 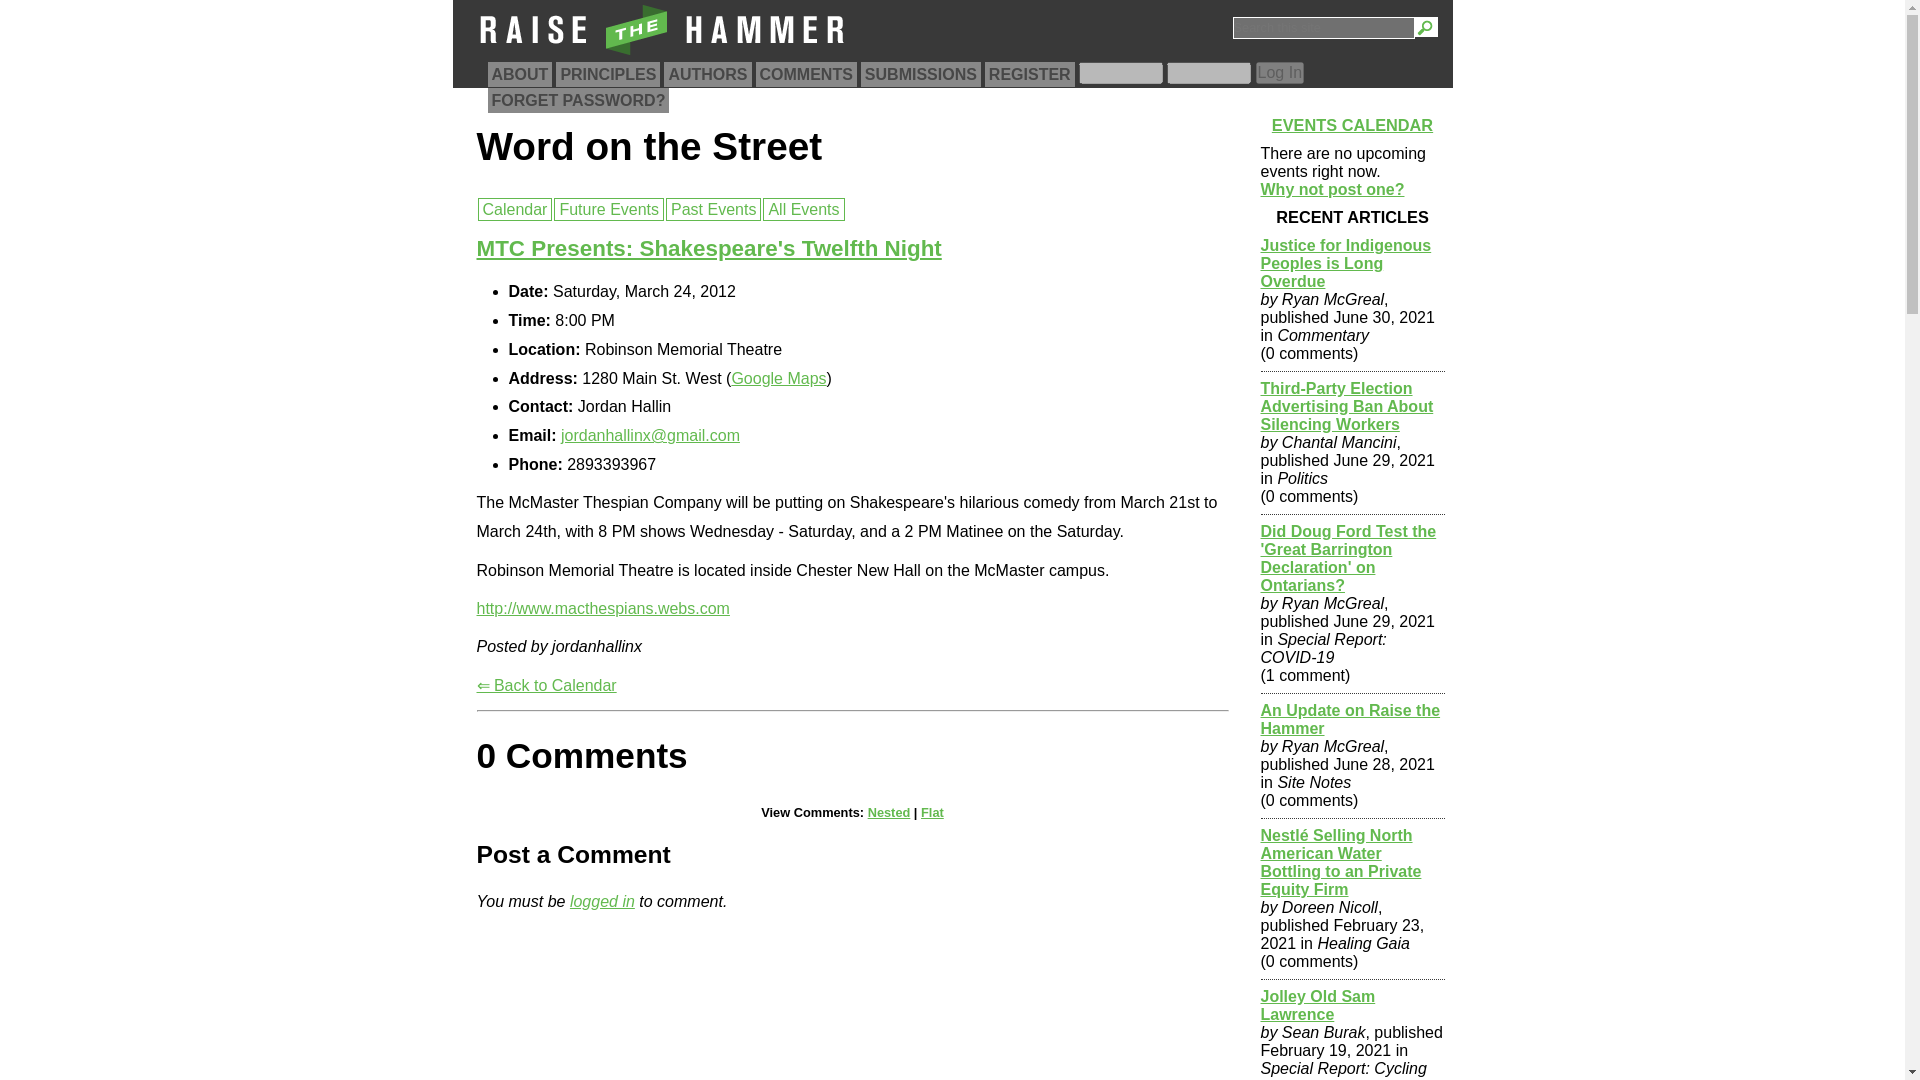 What do you see at coordinates (608, 74) in the screenshot?
I see `Core principles of RTH` at bounding box center [608, 74].